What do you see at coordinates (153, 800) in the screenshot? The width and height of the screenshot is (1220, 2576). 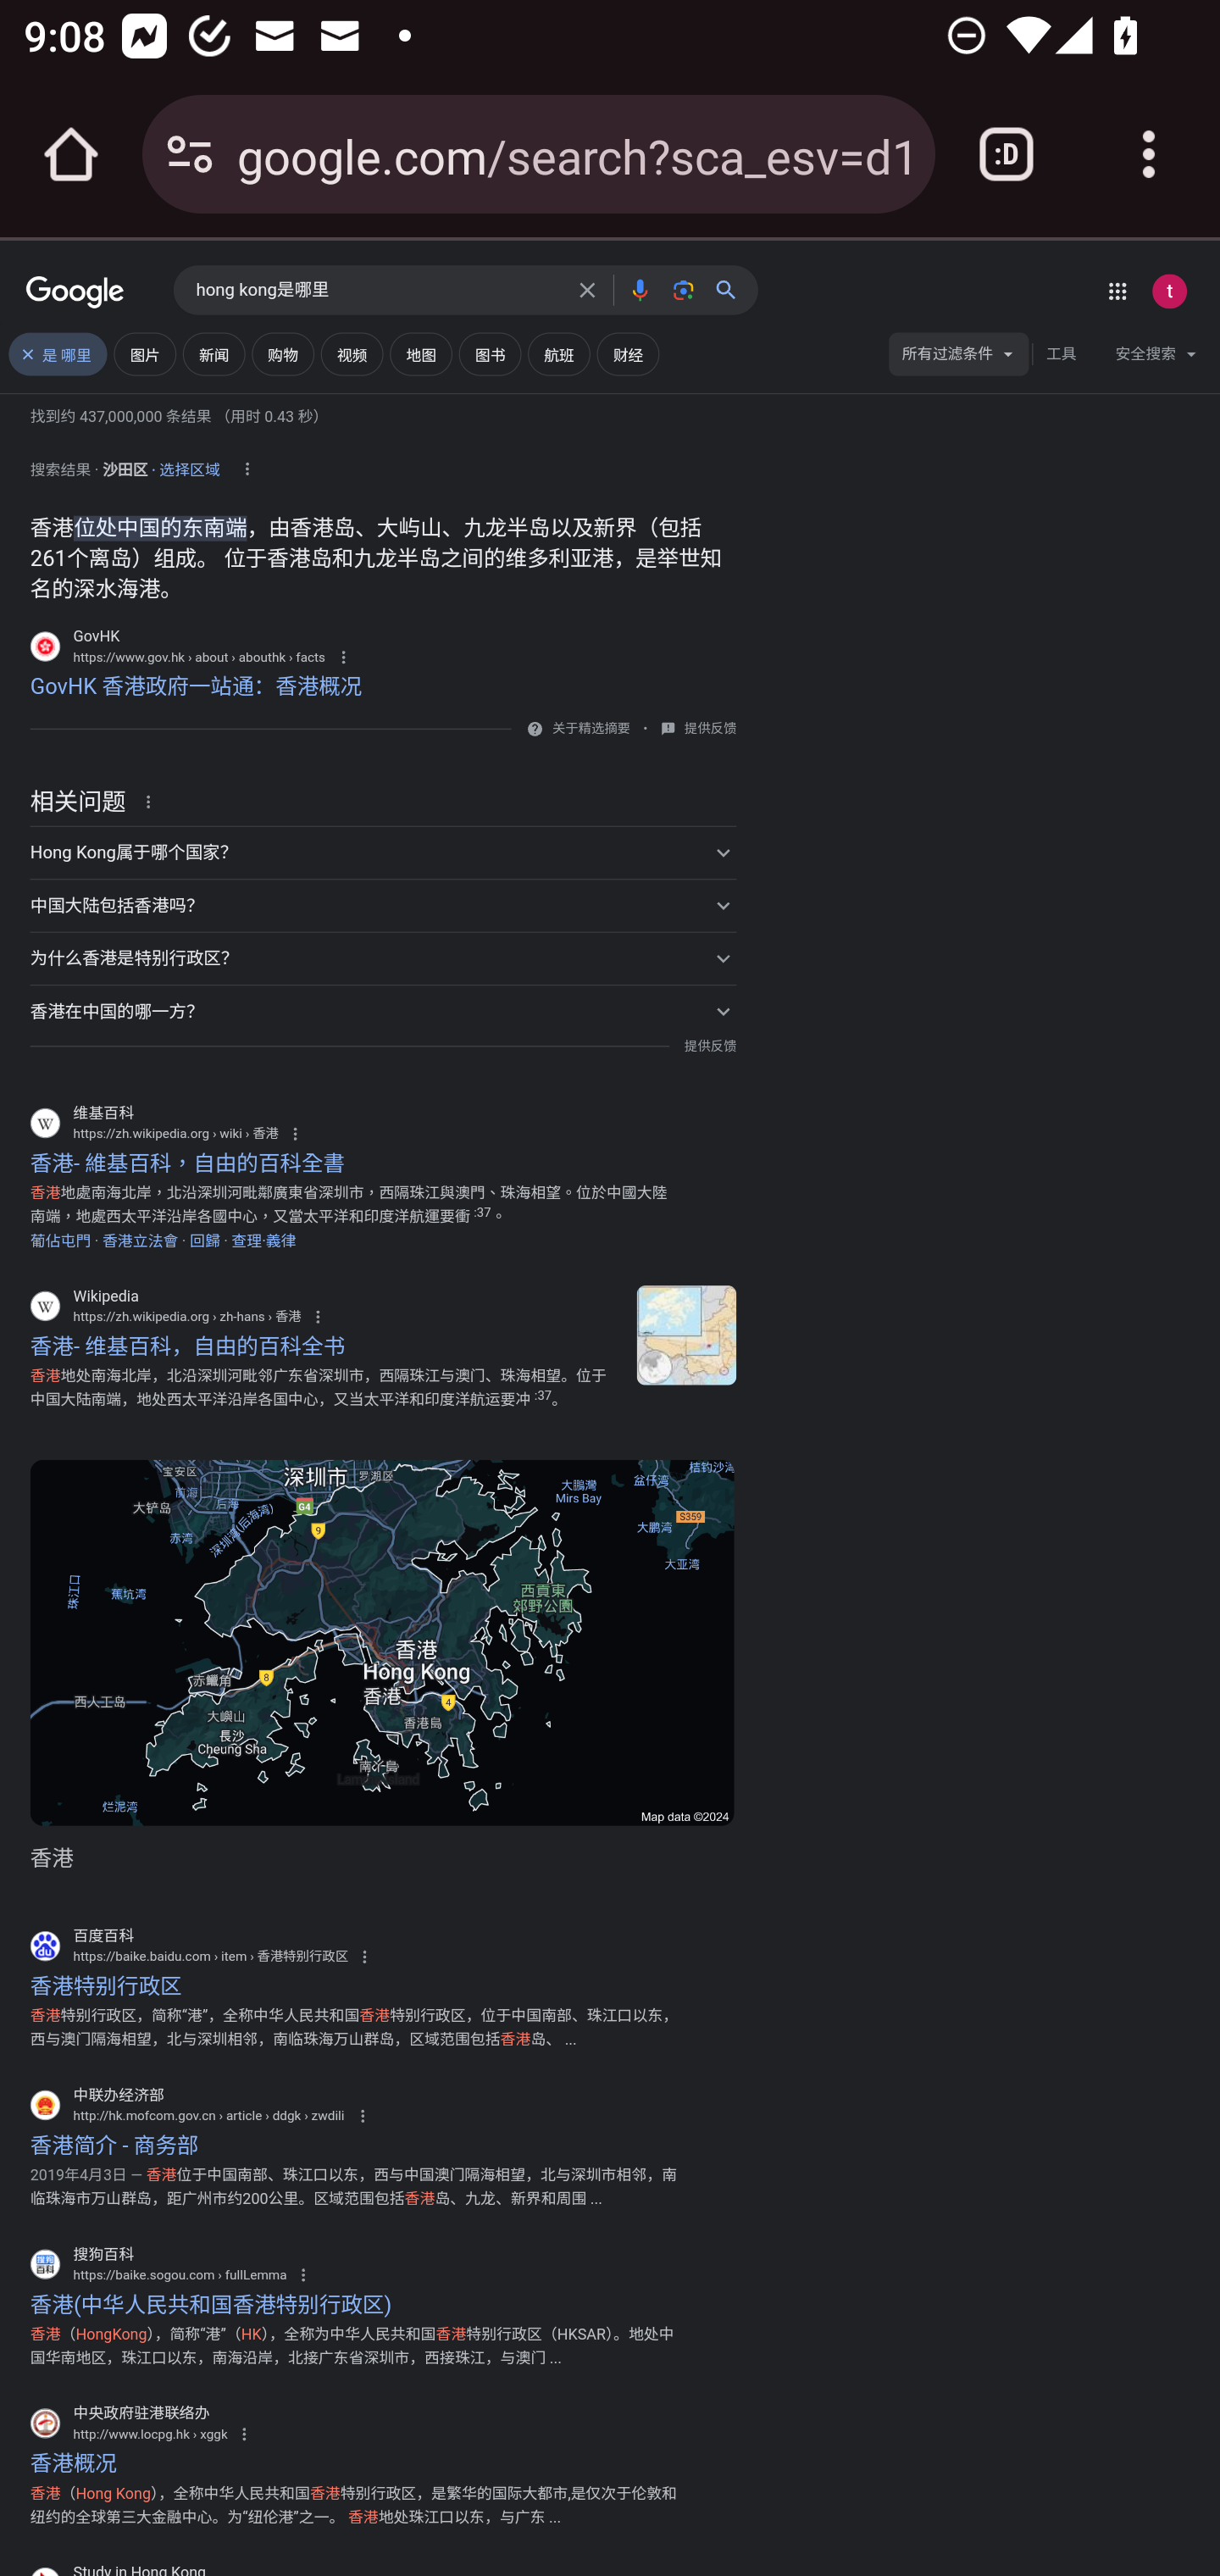 I see `关于这条结果的详细信息` at bounding box center [153, 800].